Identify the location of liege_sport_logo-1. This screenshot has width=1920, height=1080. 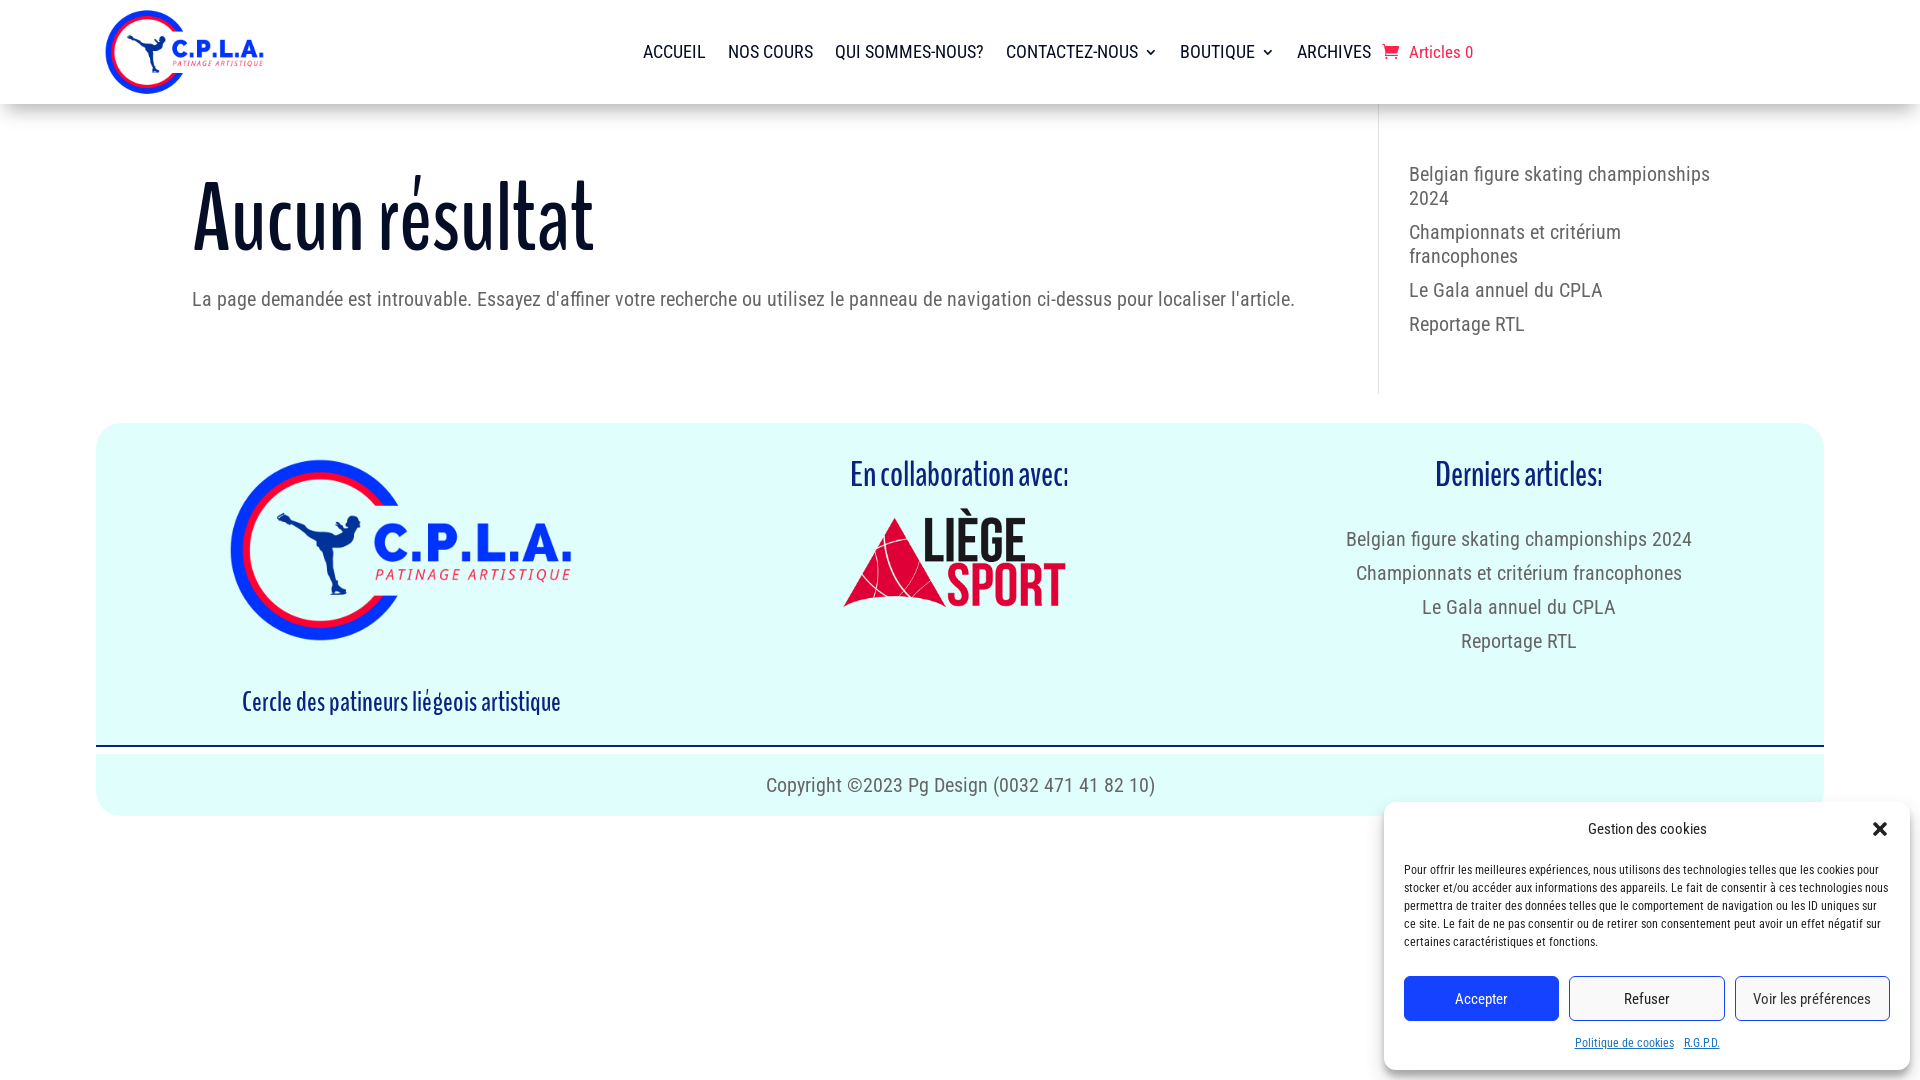
(960, 560).